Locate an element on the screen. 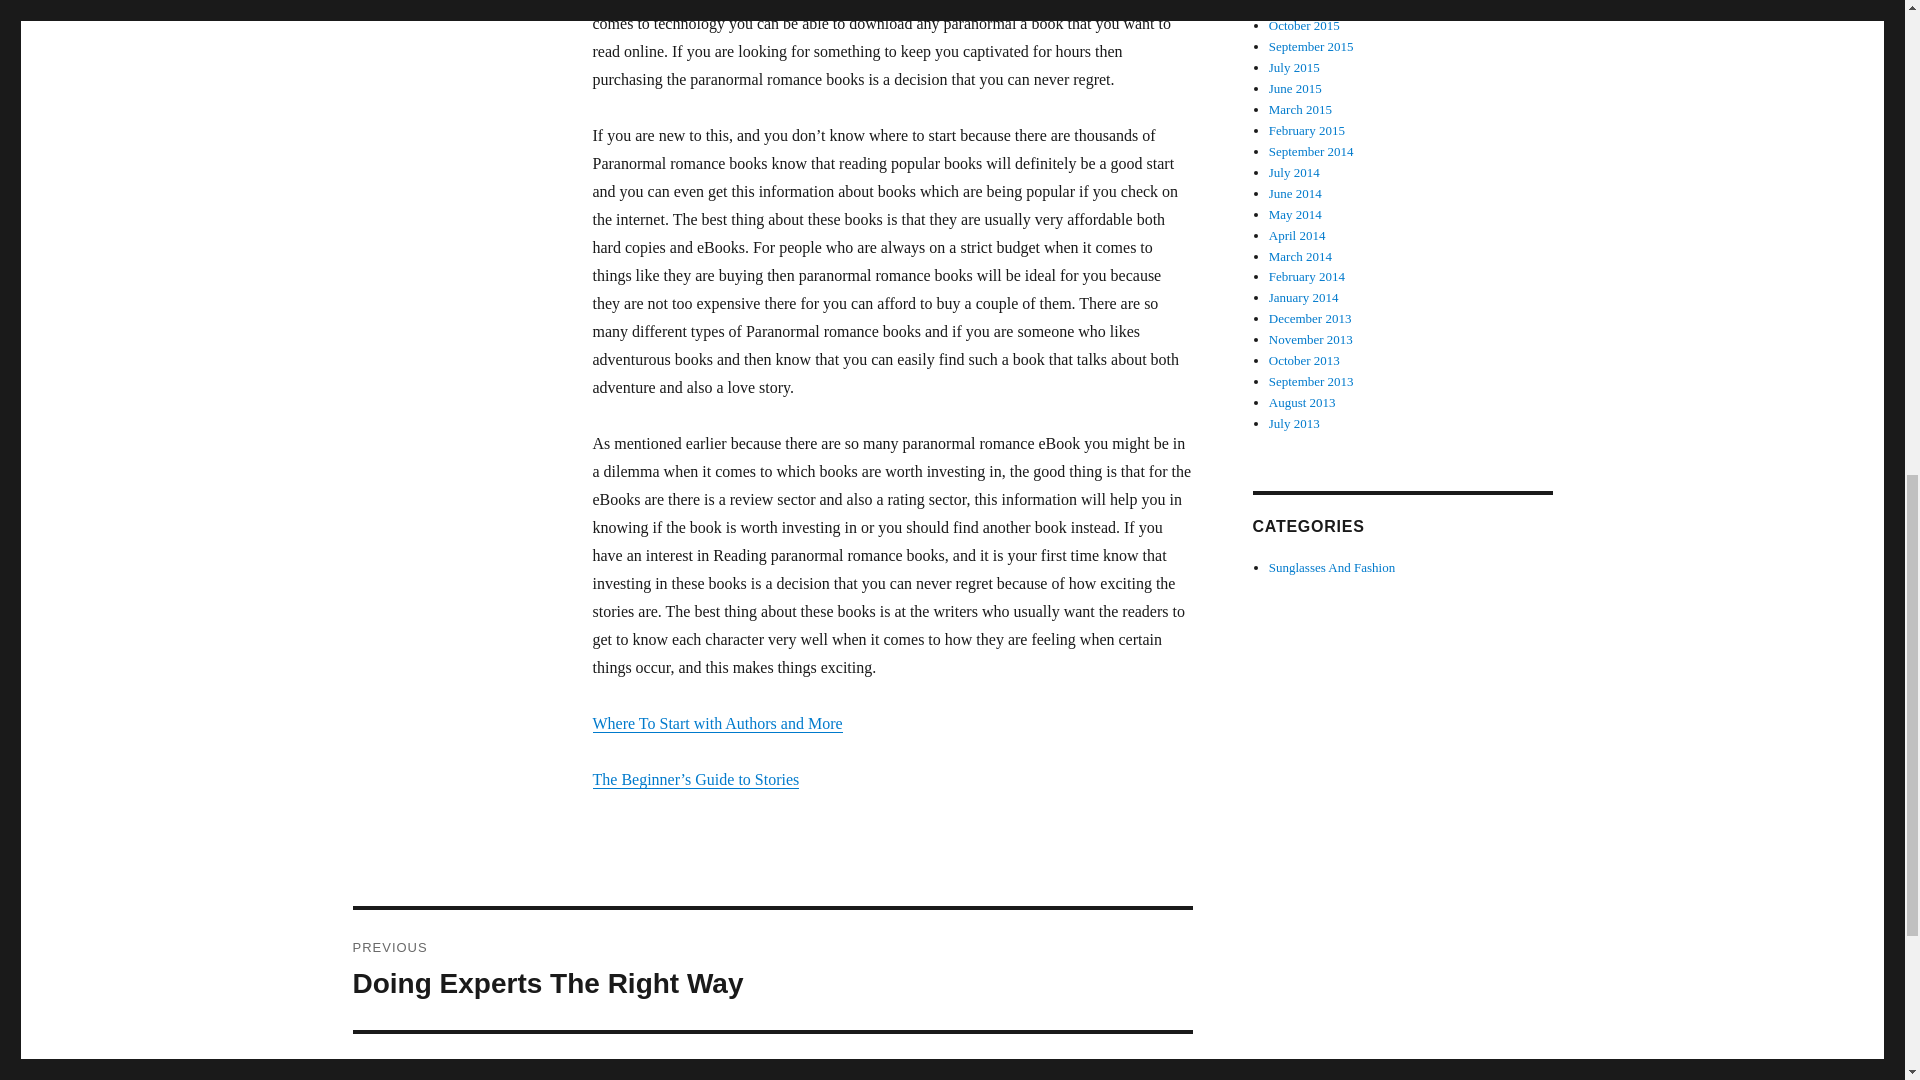  November 2013 is located at coordinates (1302, 402).